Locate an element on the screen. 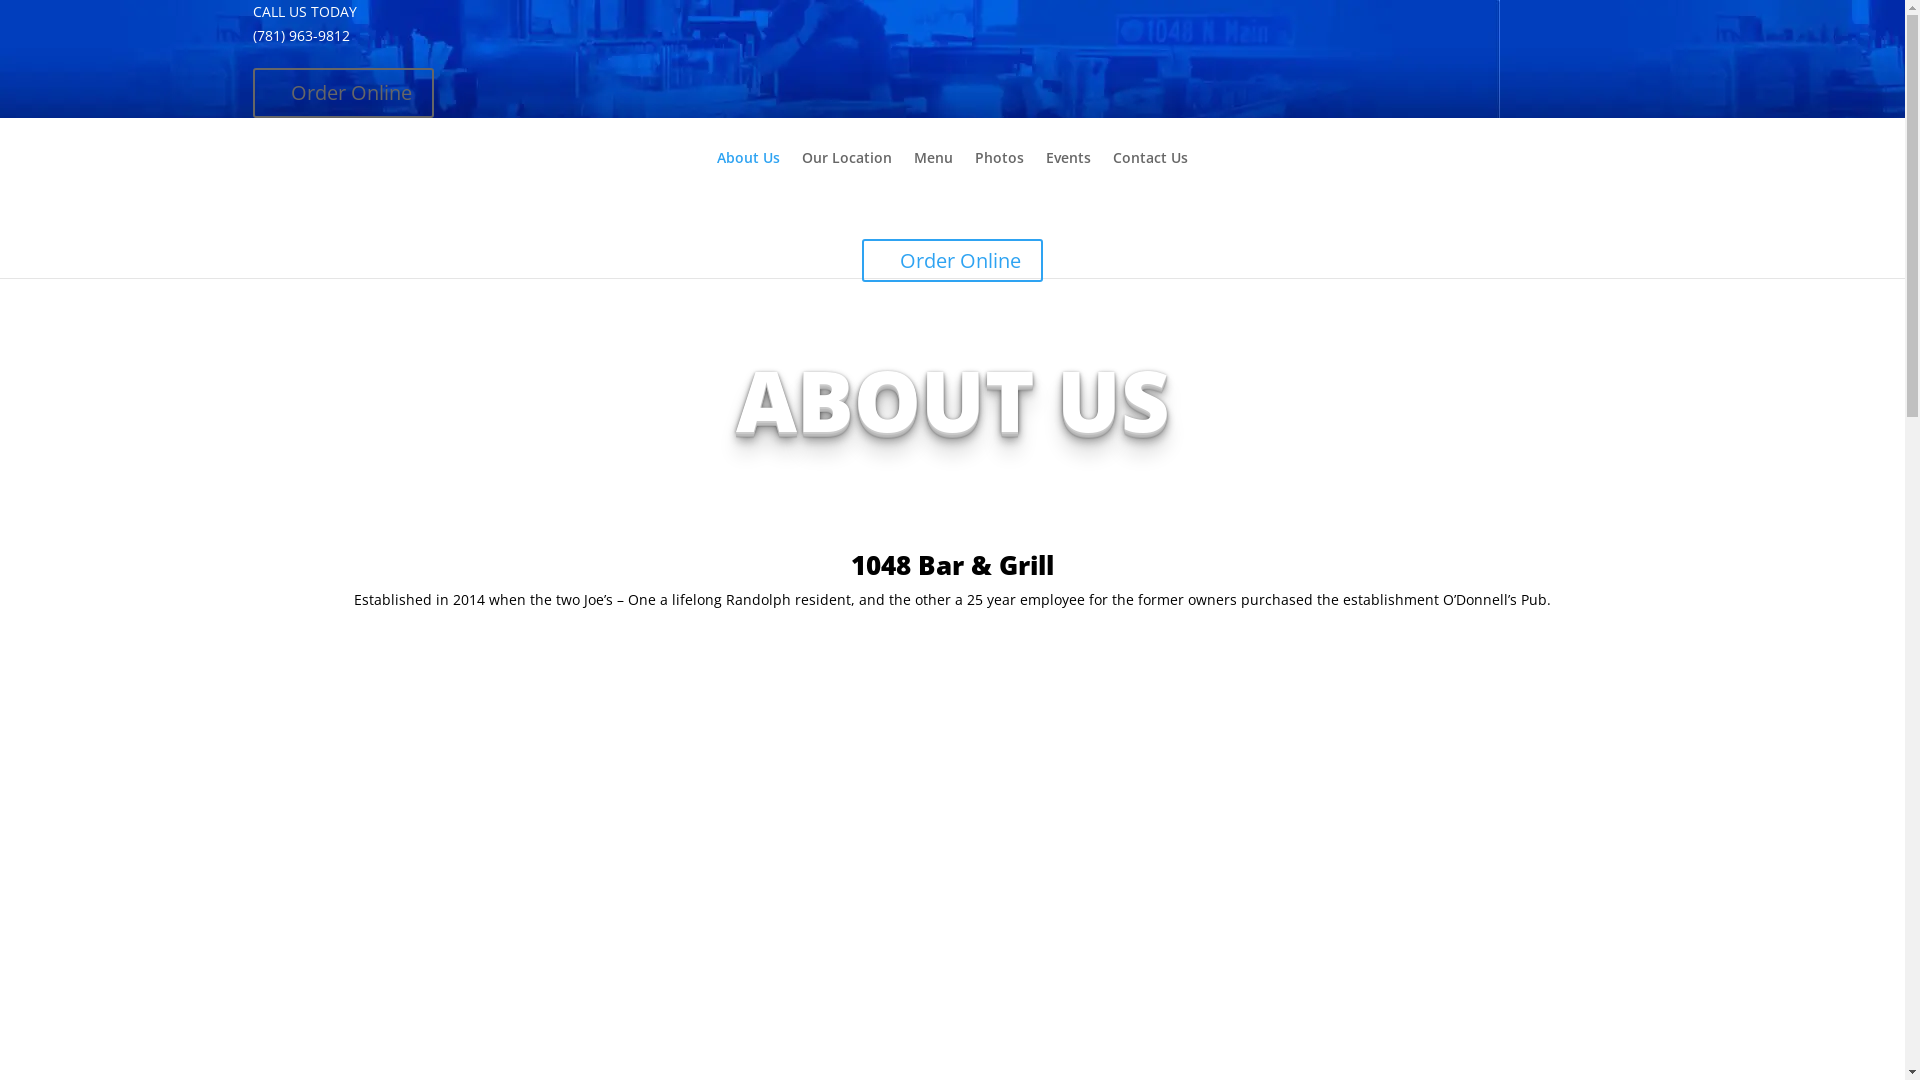  Order Online is located at coordinates (952, 260).